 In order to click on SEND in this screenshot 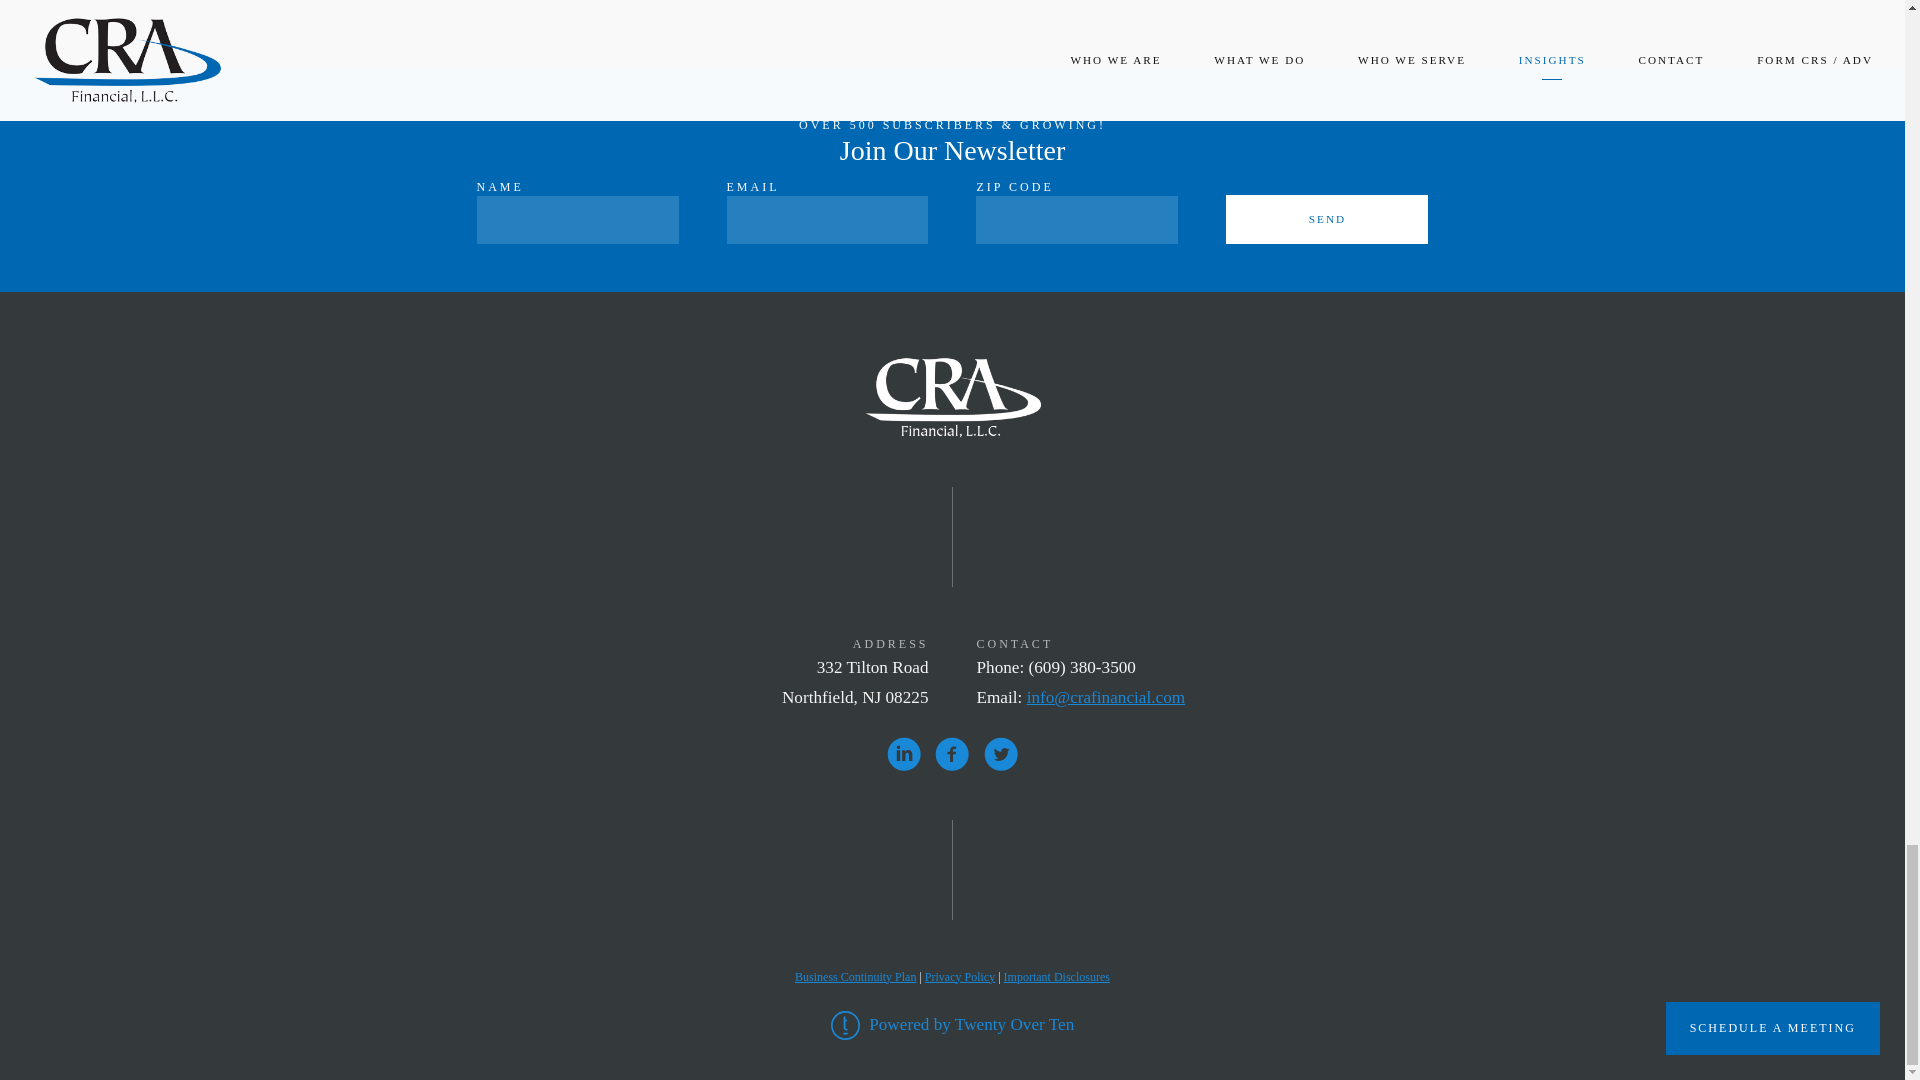, I will do `click(1327, 220)`.